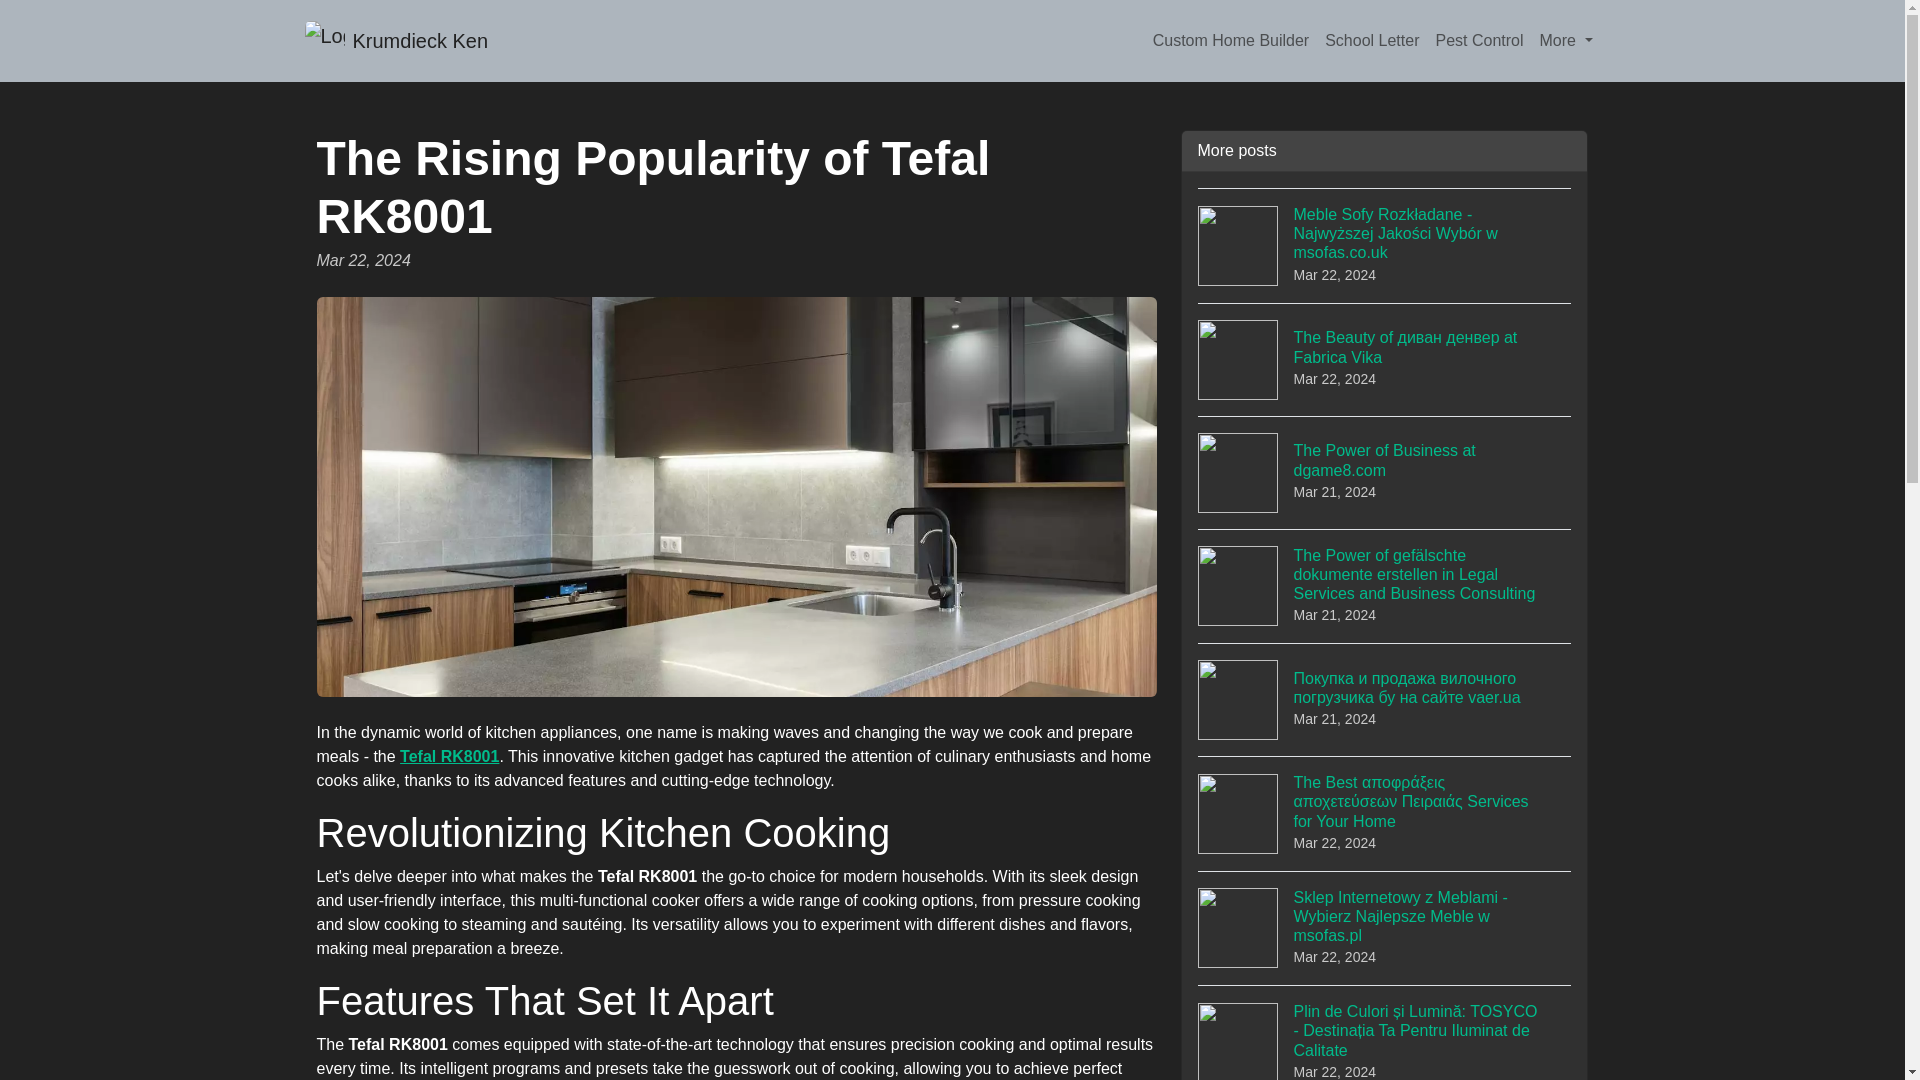  I want to click on Krumdieck Ken, so click(395, 40).